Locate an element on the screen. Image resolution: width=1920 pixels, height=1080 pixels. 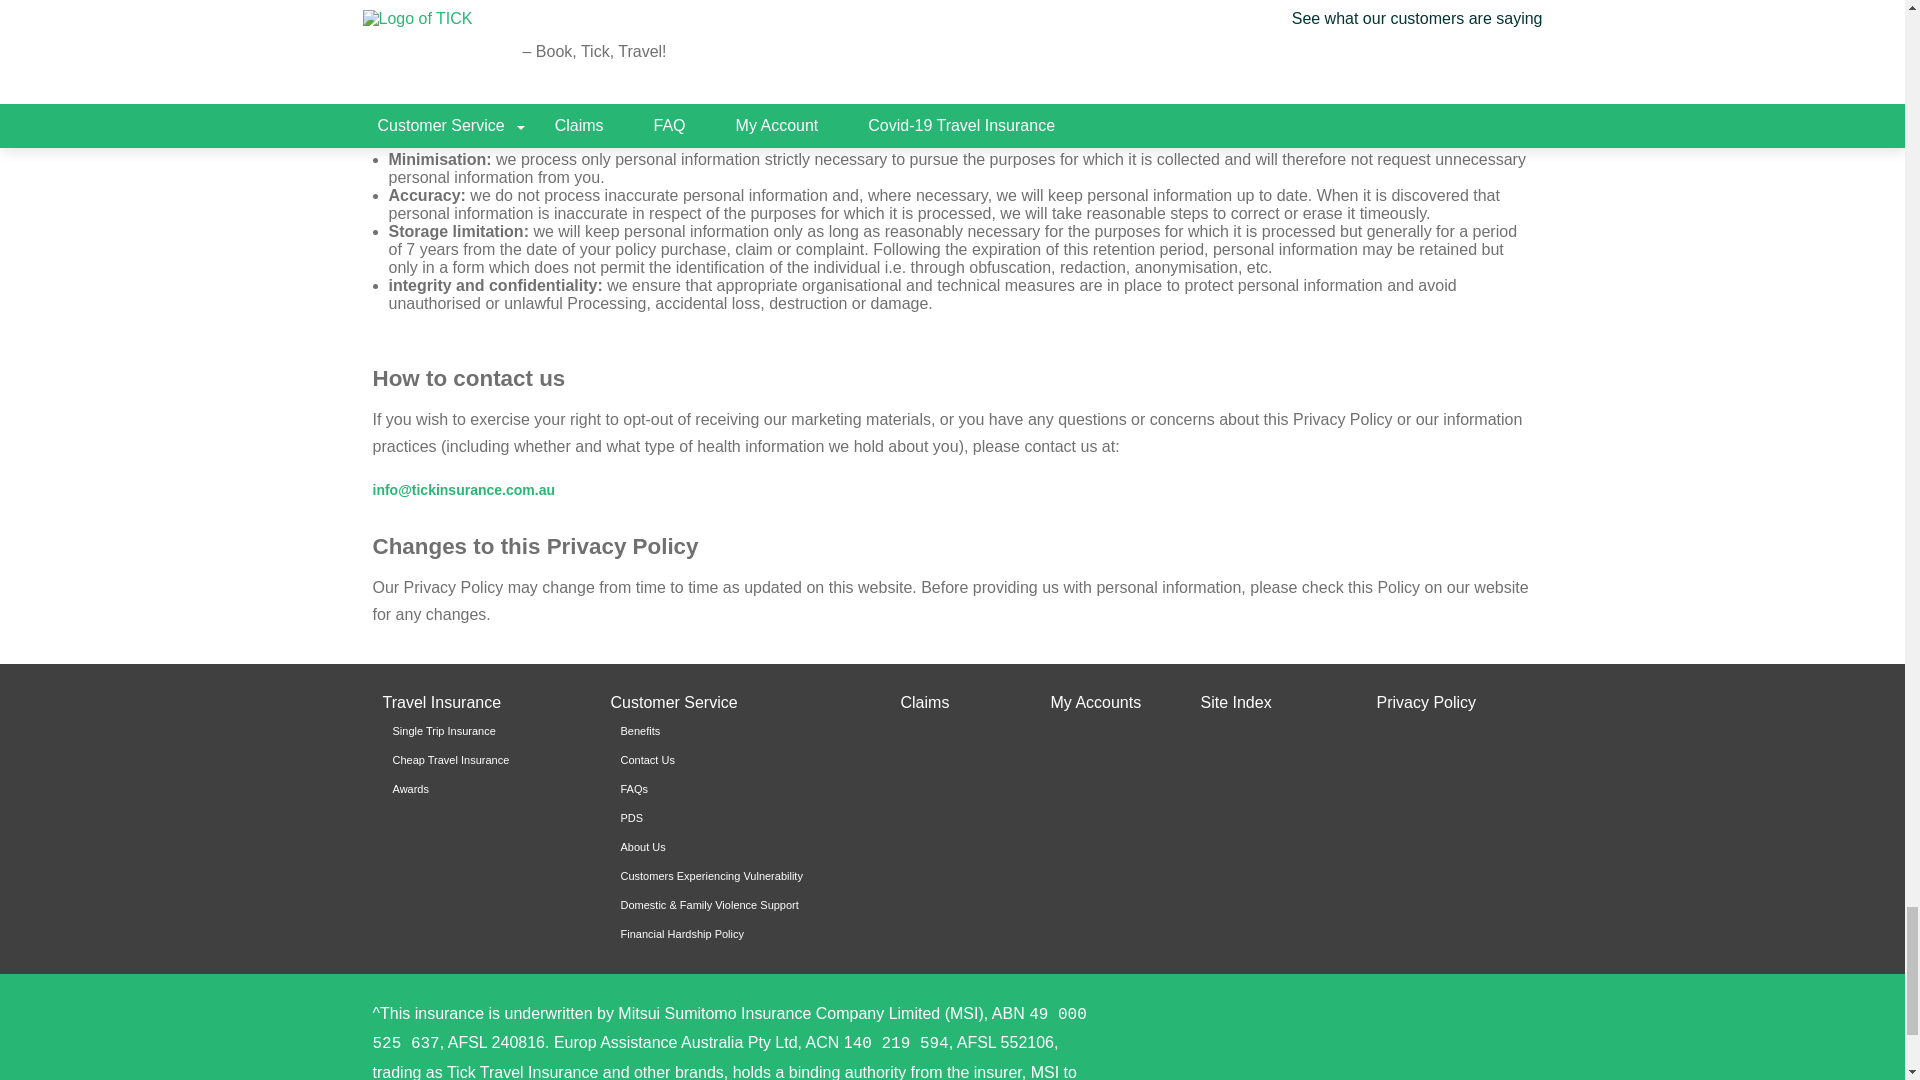
Privacy Policy is located at coordinates (1426, 702).